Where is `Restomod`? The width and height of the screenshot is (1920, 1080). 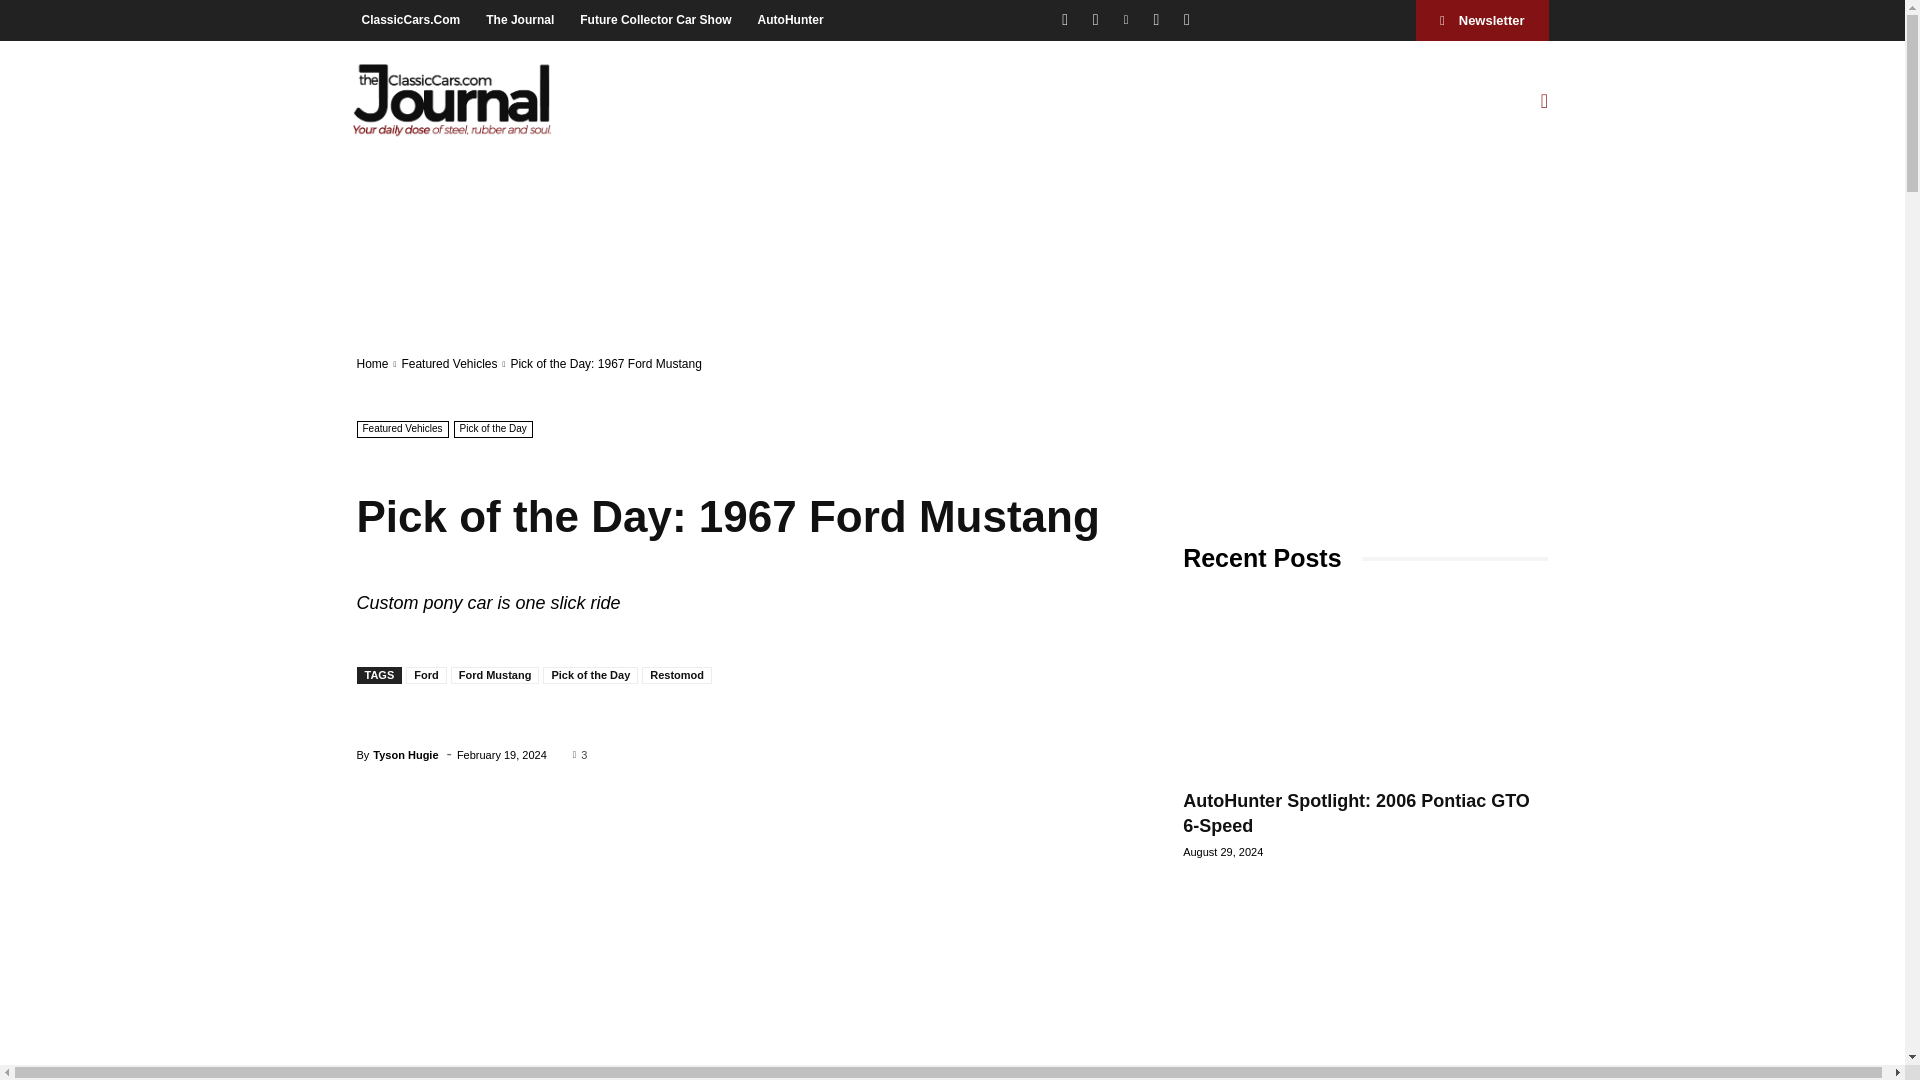 Restomod is located at coordinates (676, 675).